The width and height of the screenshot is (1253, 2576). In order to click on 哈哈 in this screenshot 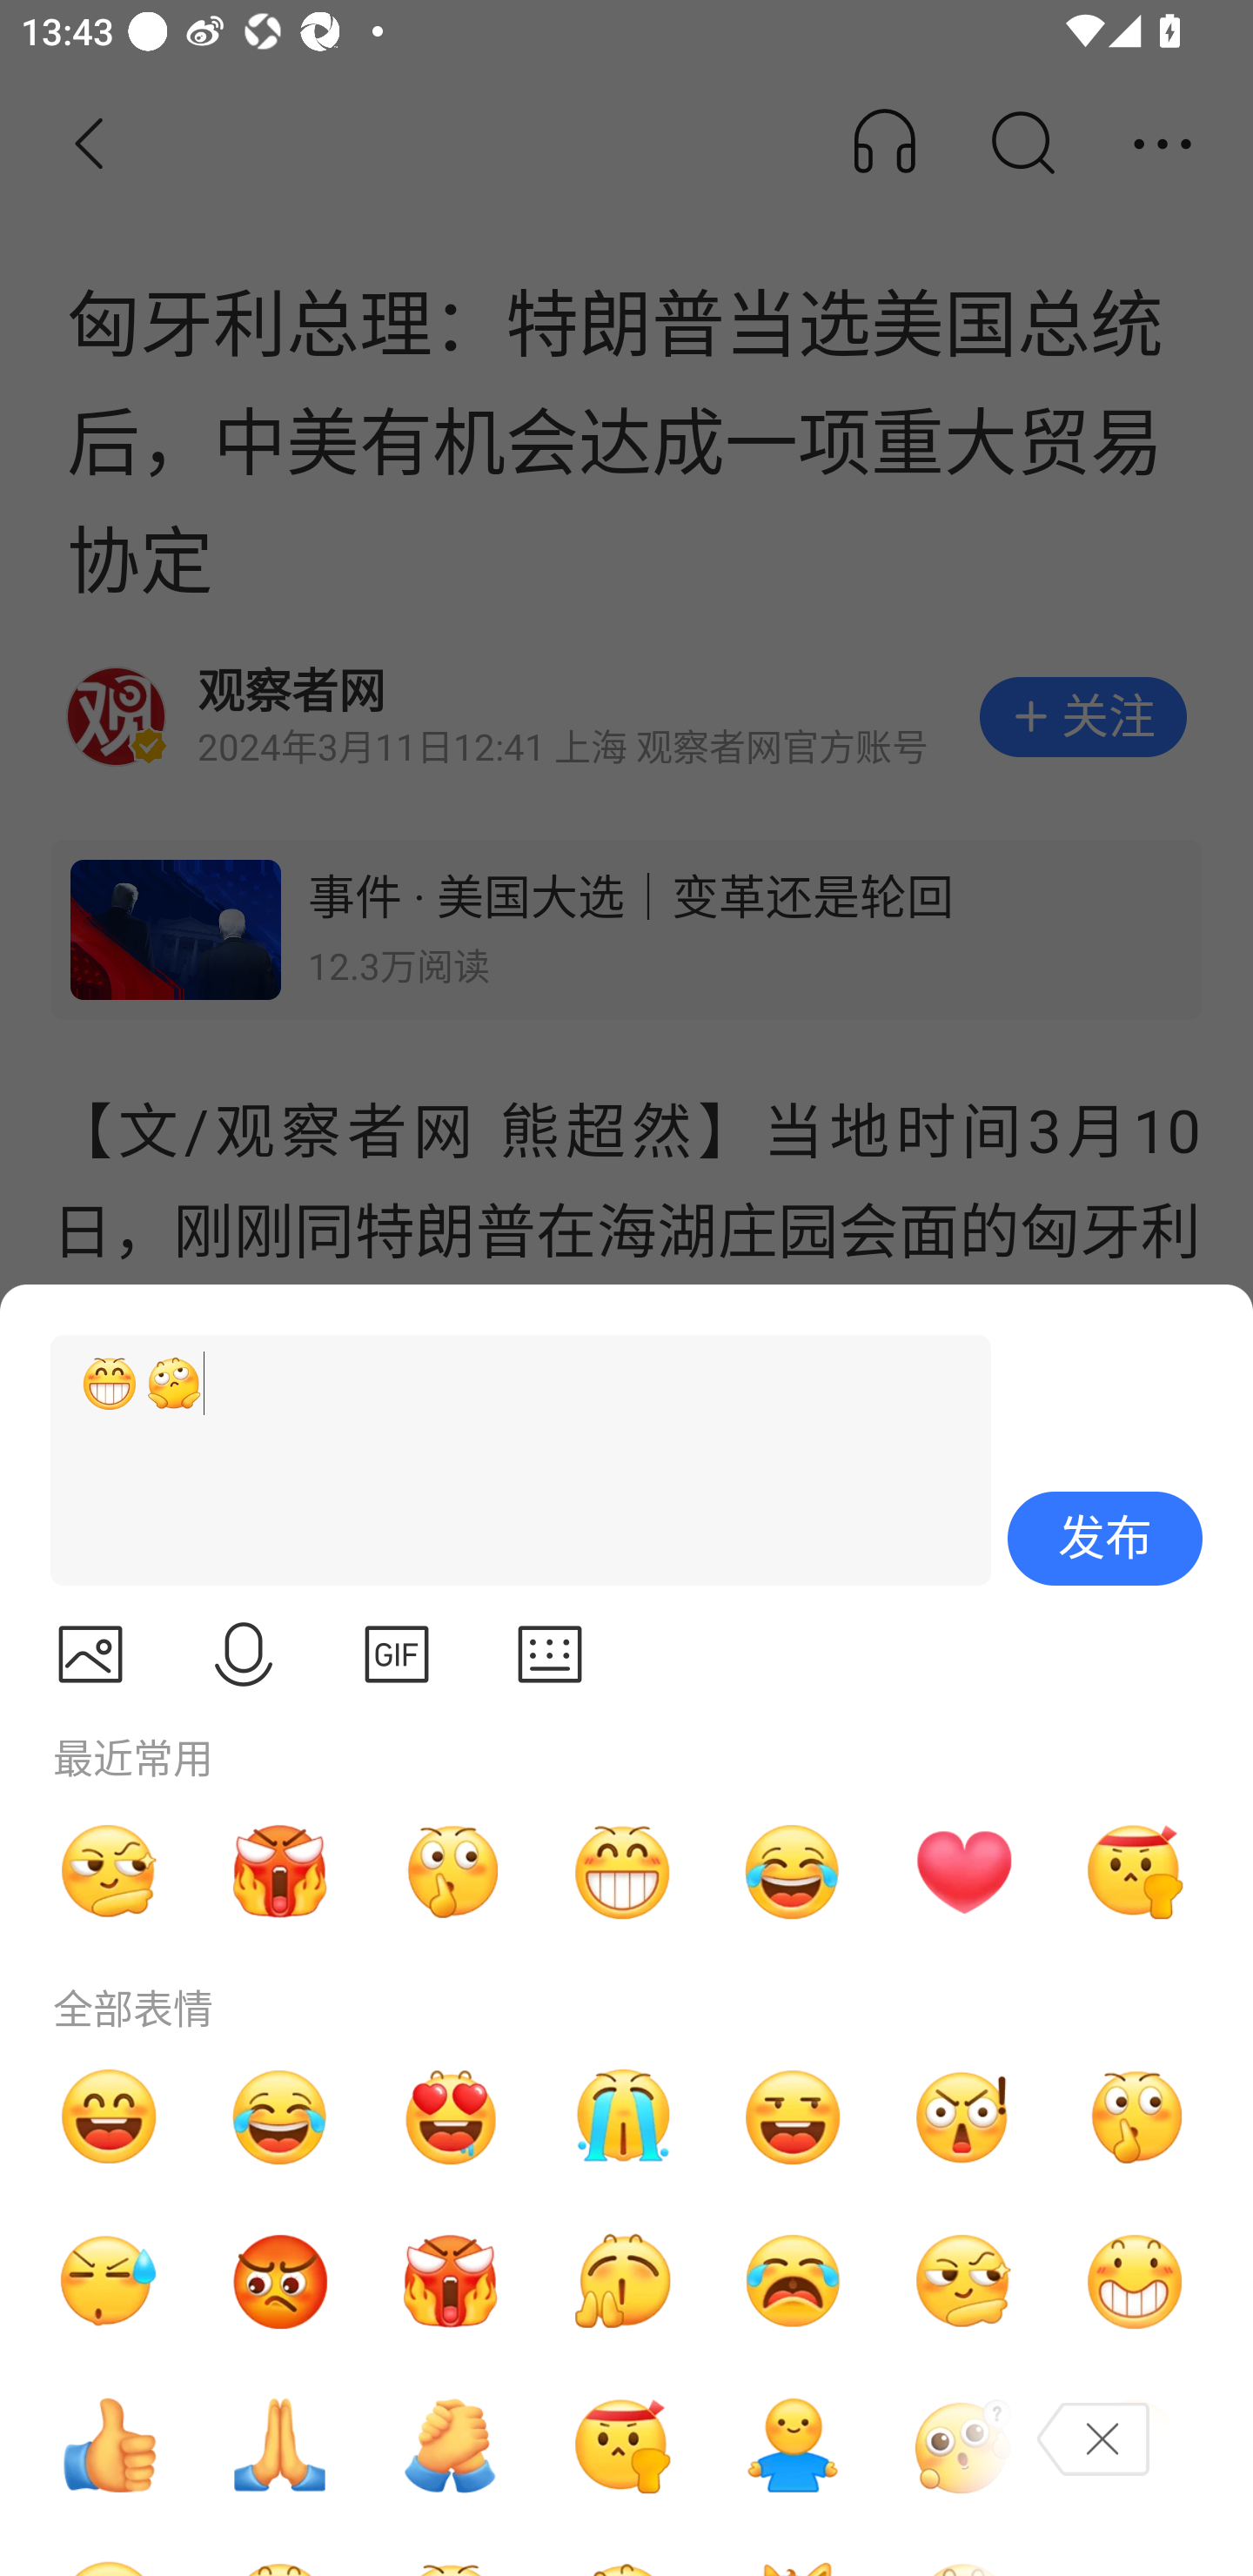, I will do `click(109, 2116)`.